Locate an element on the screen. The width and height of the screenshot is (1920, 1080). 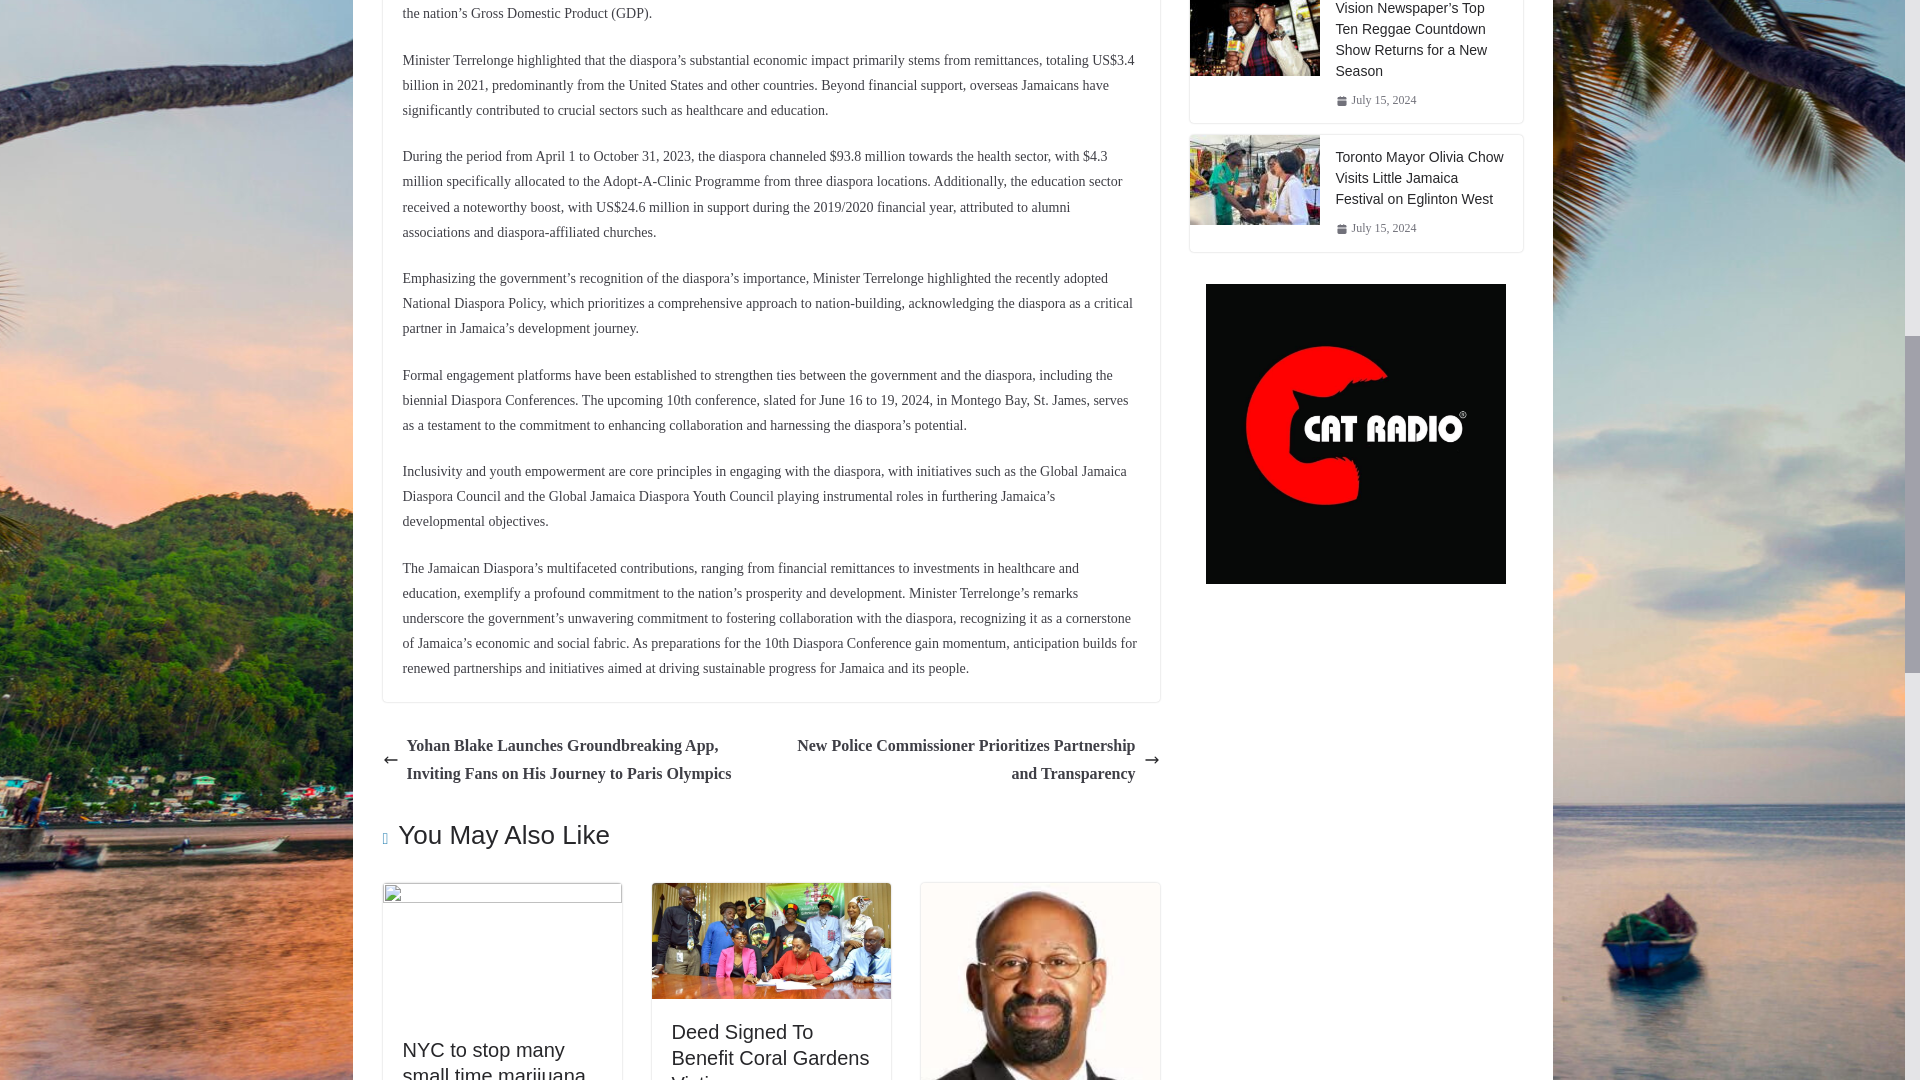
Deed Signed To Benefit Coral Gardens Victims is located at coordinates (771, 896).